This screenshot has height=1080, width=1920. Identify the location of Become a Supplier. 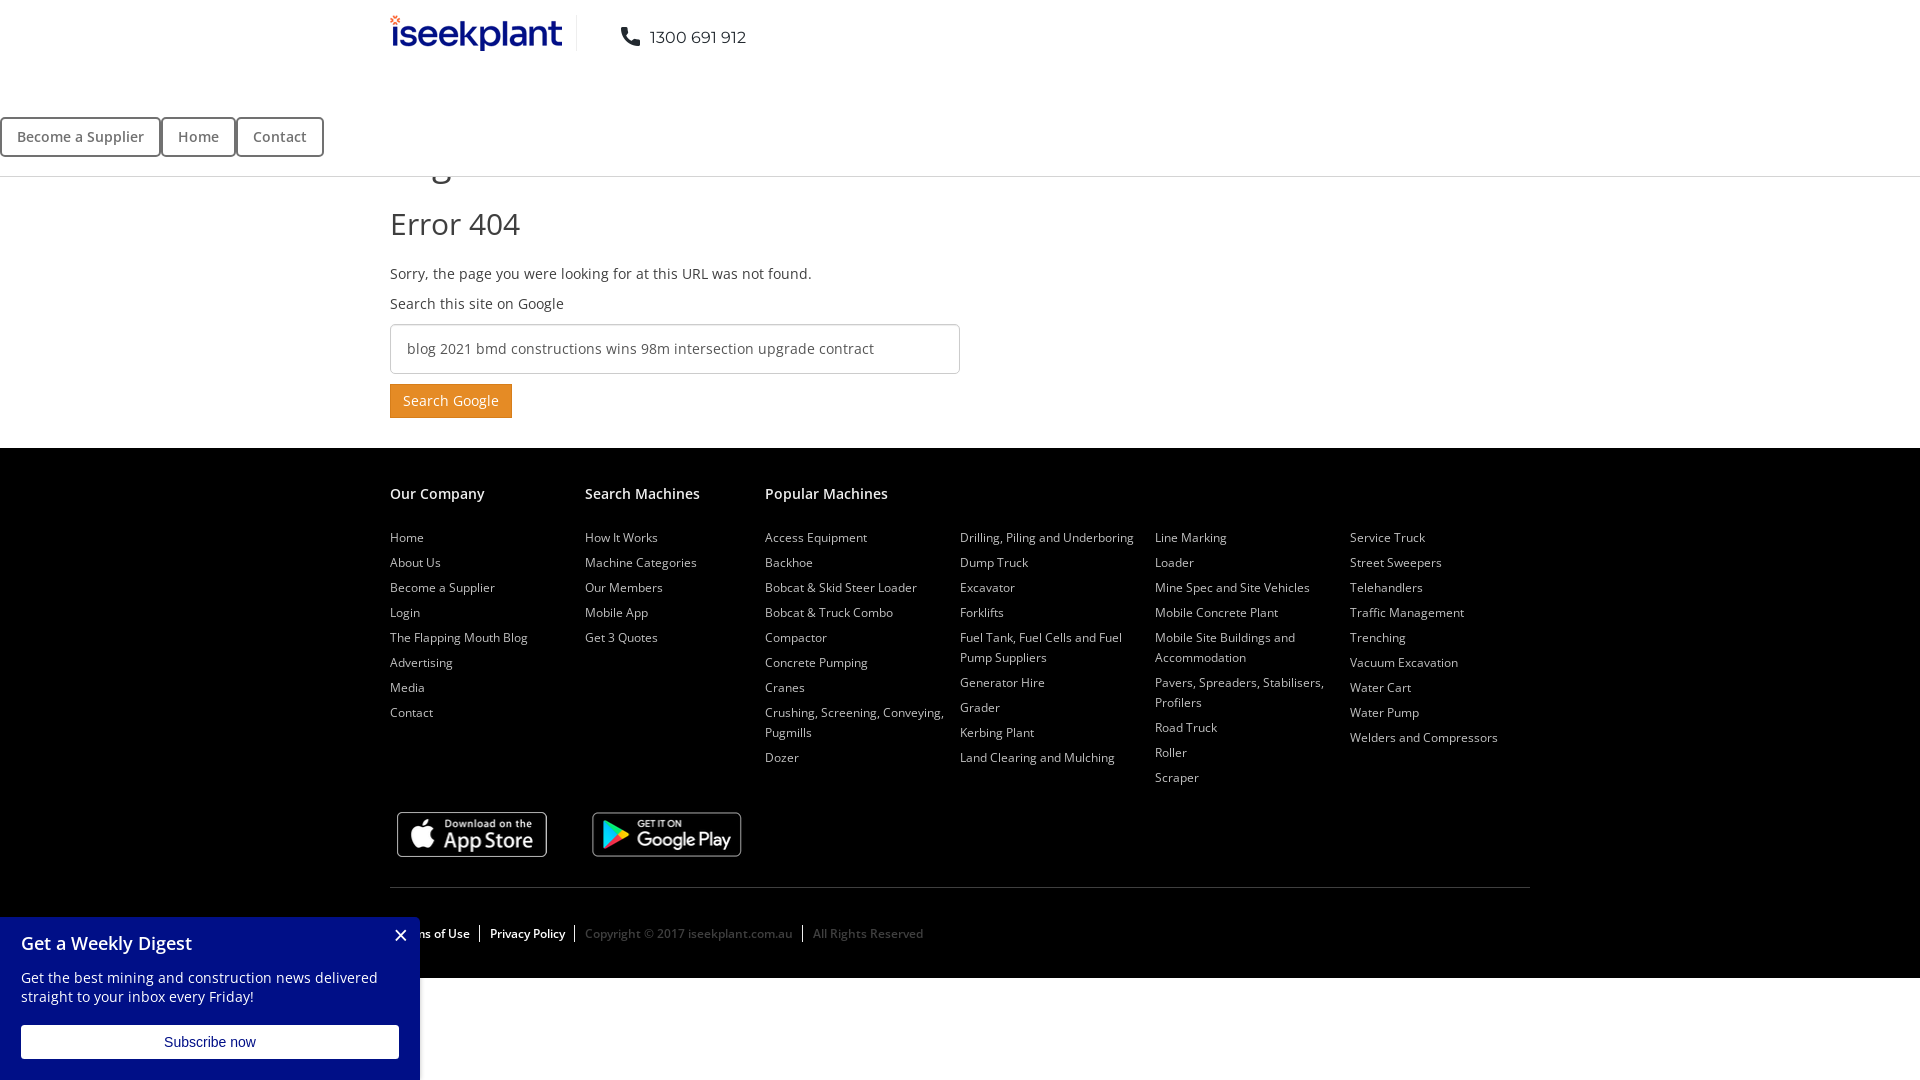
(80, 137).